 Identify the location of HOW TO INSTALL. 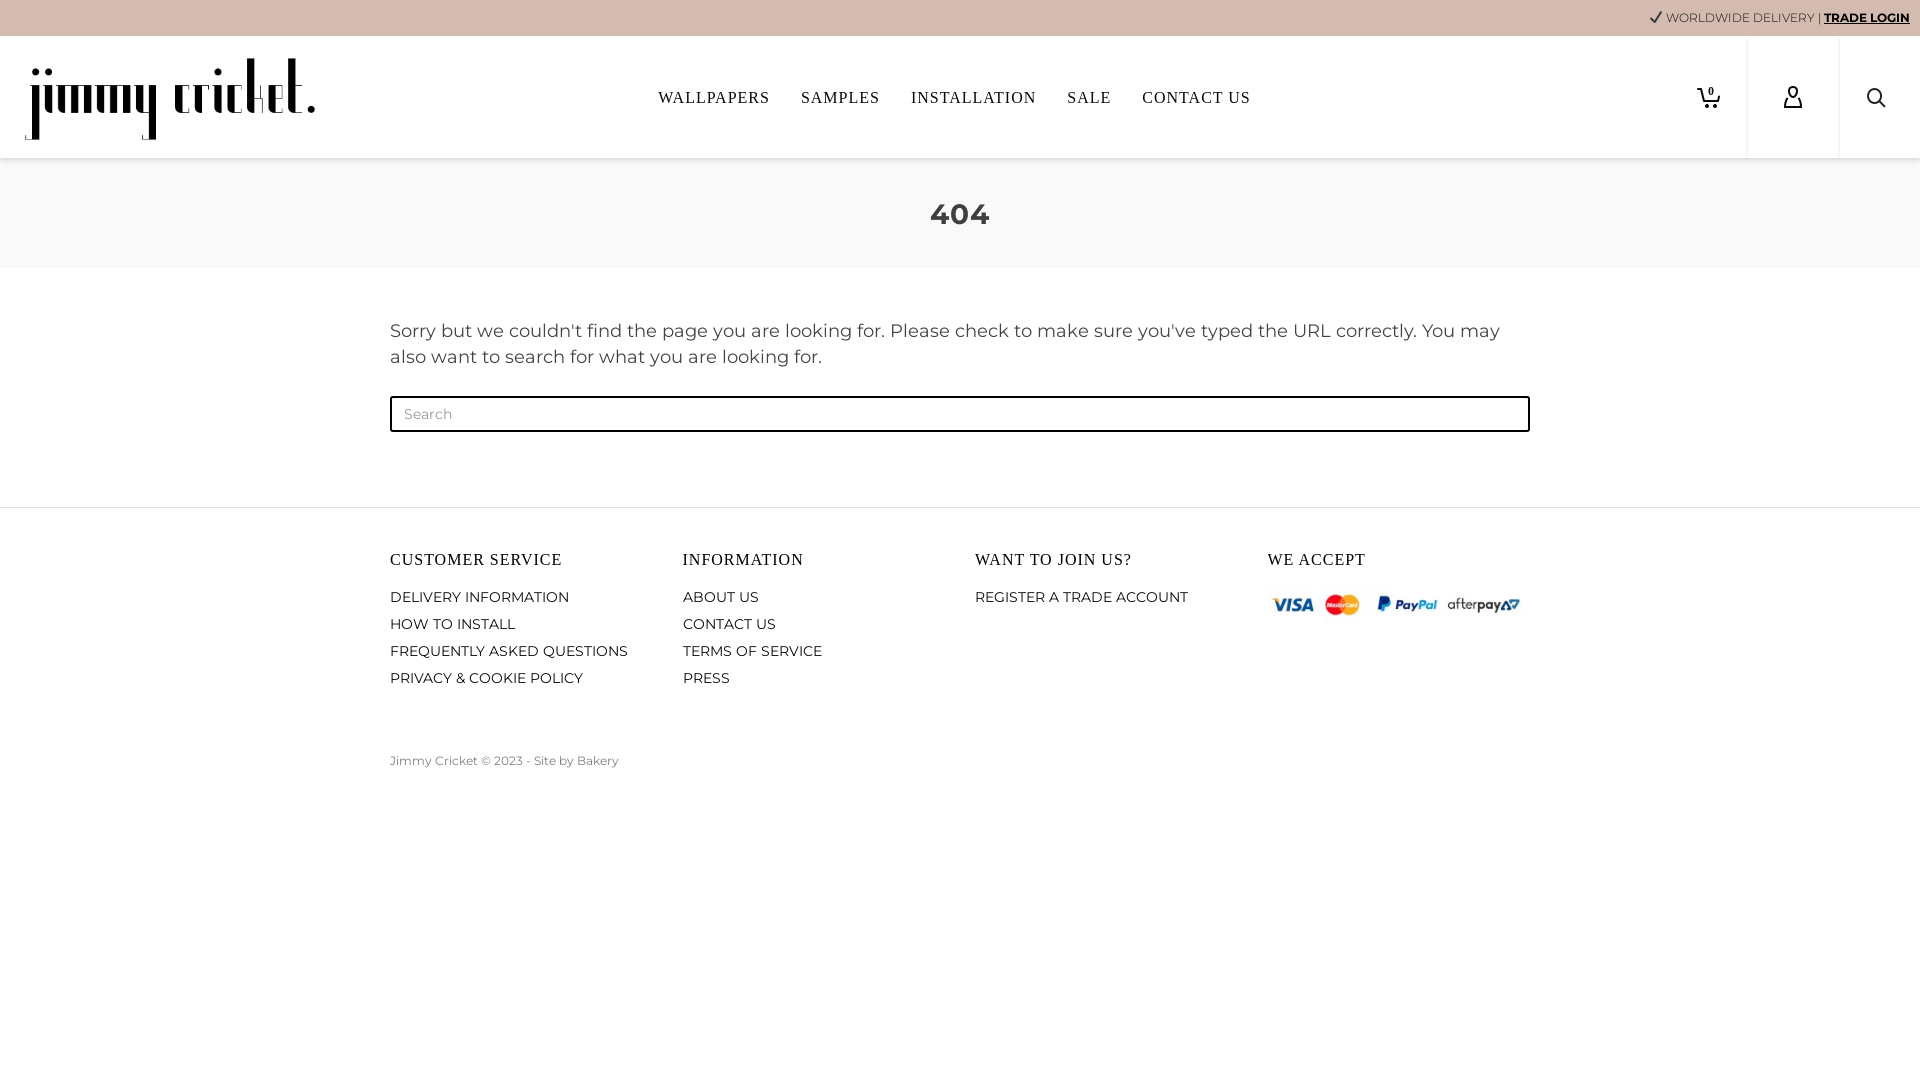
(522, 624).